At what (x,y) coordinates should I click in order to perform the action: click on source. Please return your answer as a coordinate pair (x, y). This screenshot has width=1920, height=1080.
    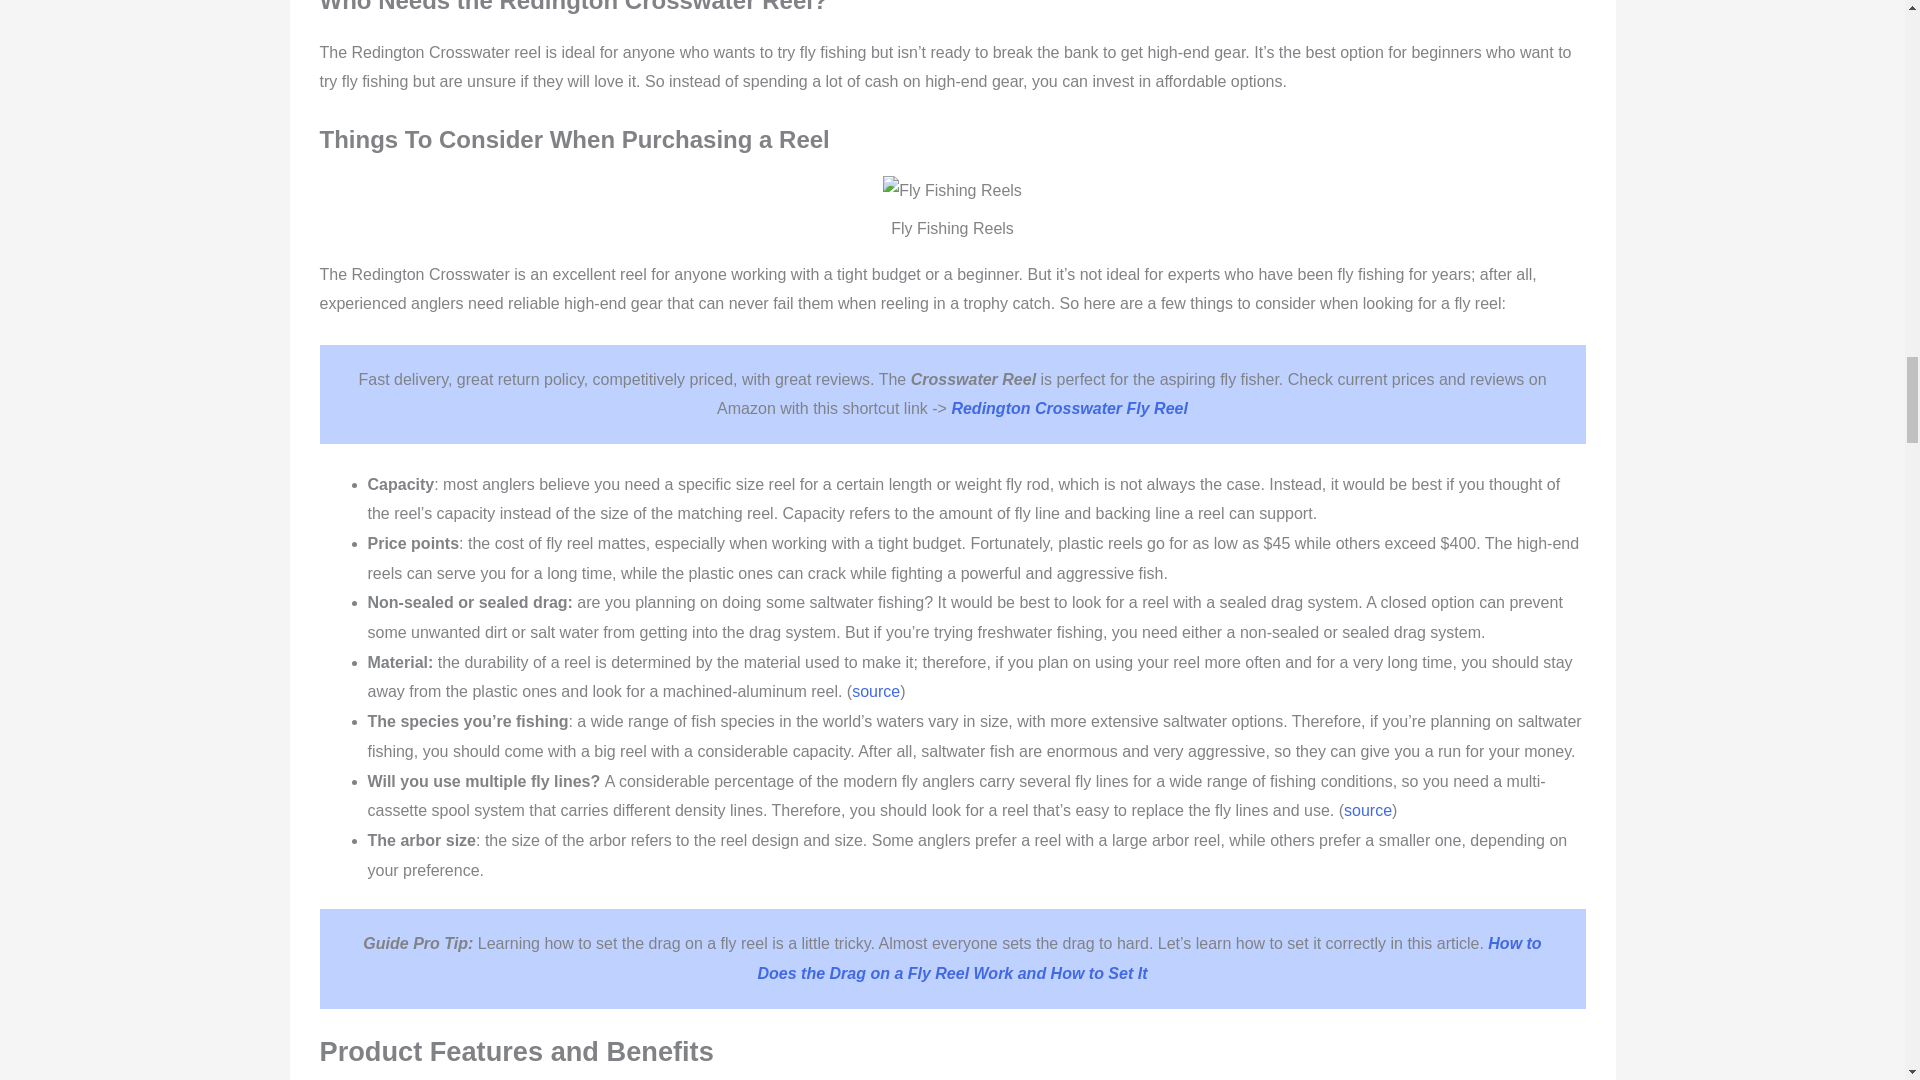
    Looking at the image, I should click on (1368, 810).